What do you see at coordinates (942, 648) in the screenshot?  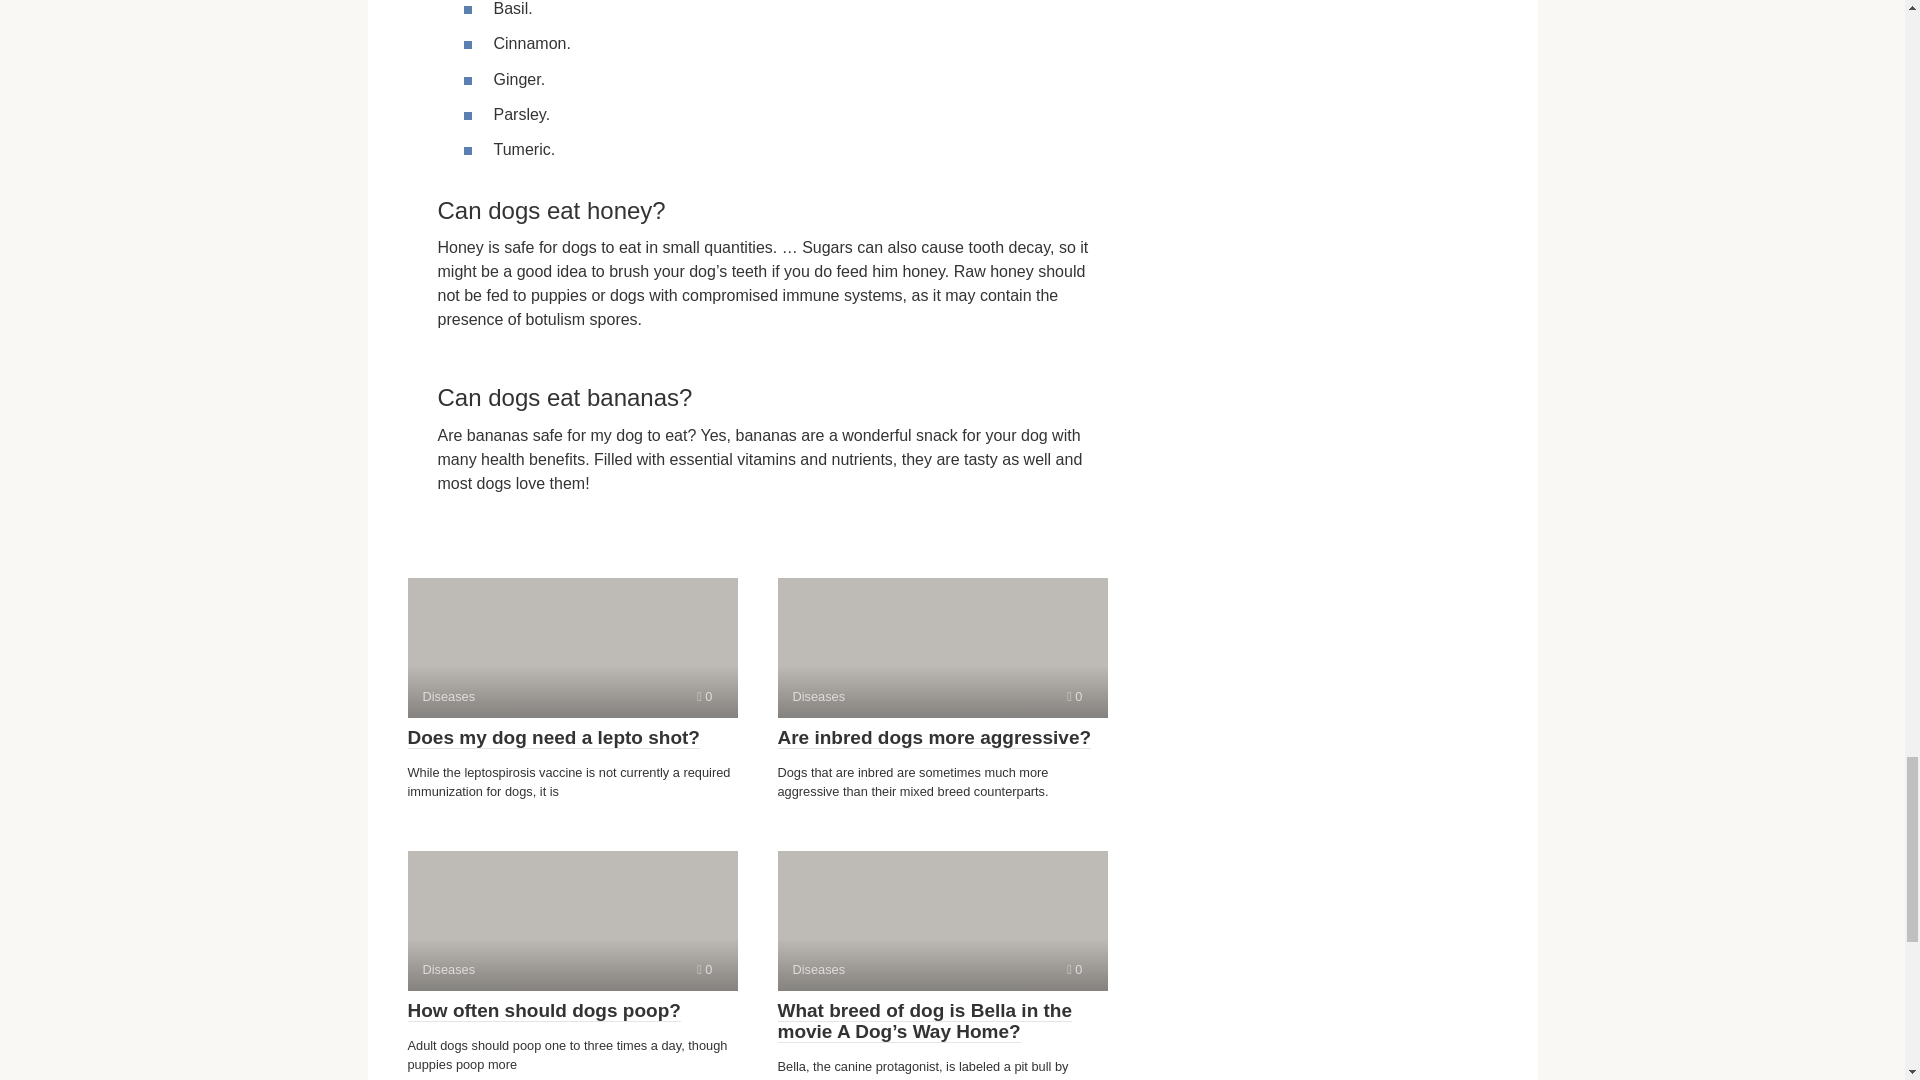 I see `Are inbred dogs more aggressive?` at bounding box center [942, 648].